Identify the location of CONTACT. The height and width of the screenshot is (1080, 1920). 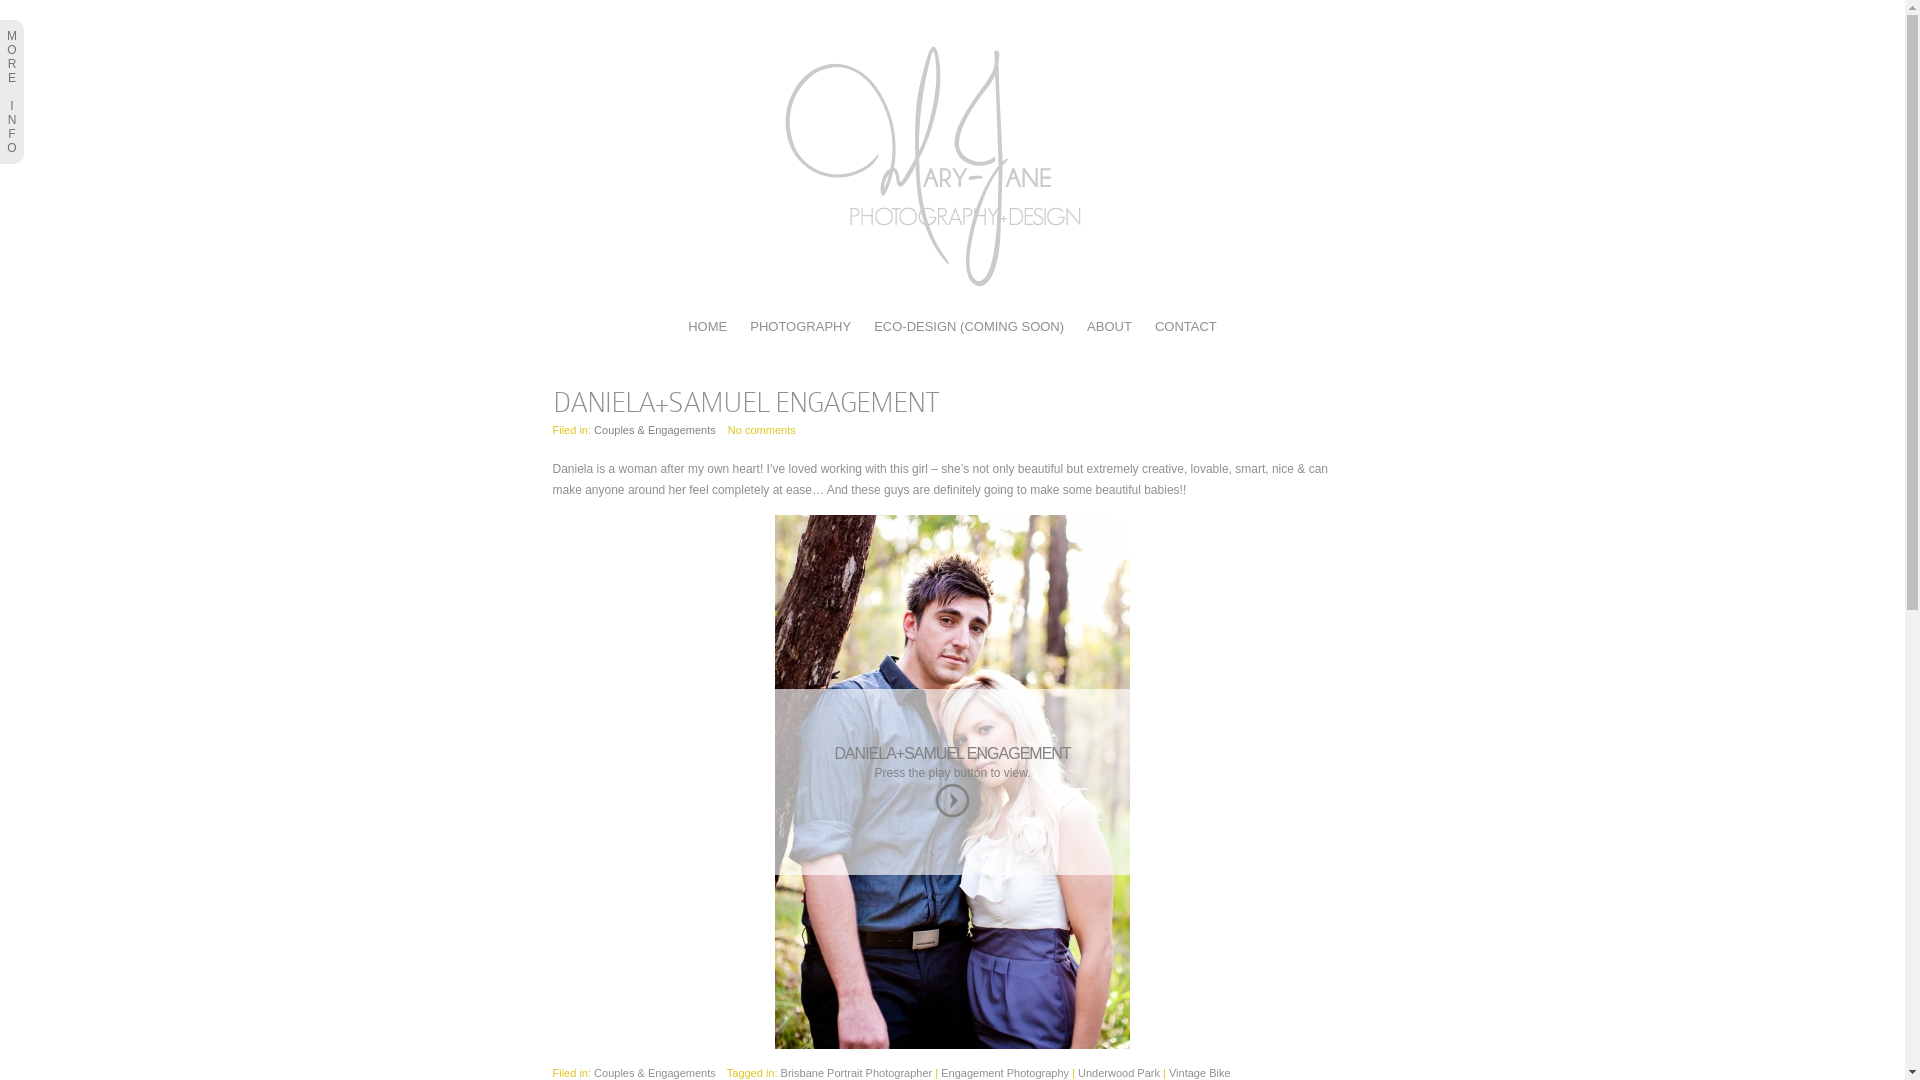
(1186, 326).